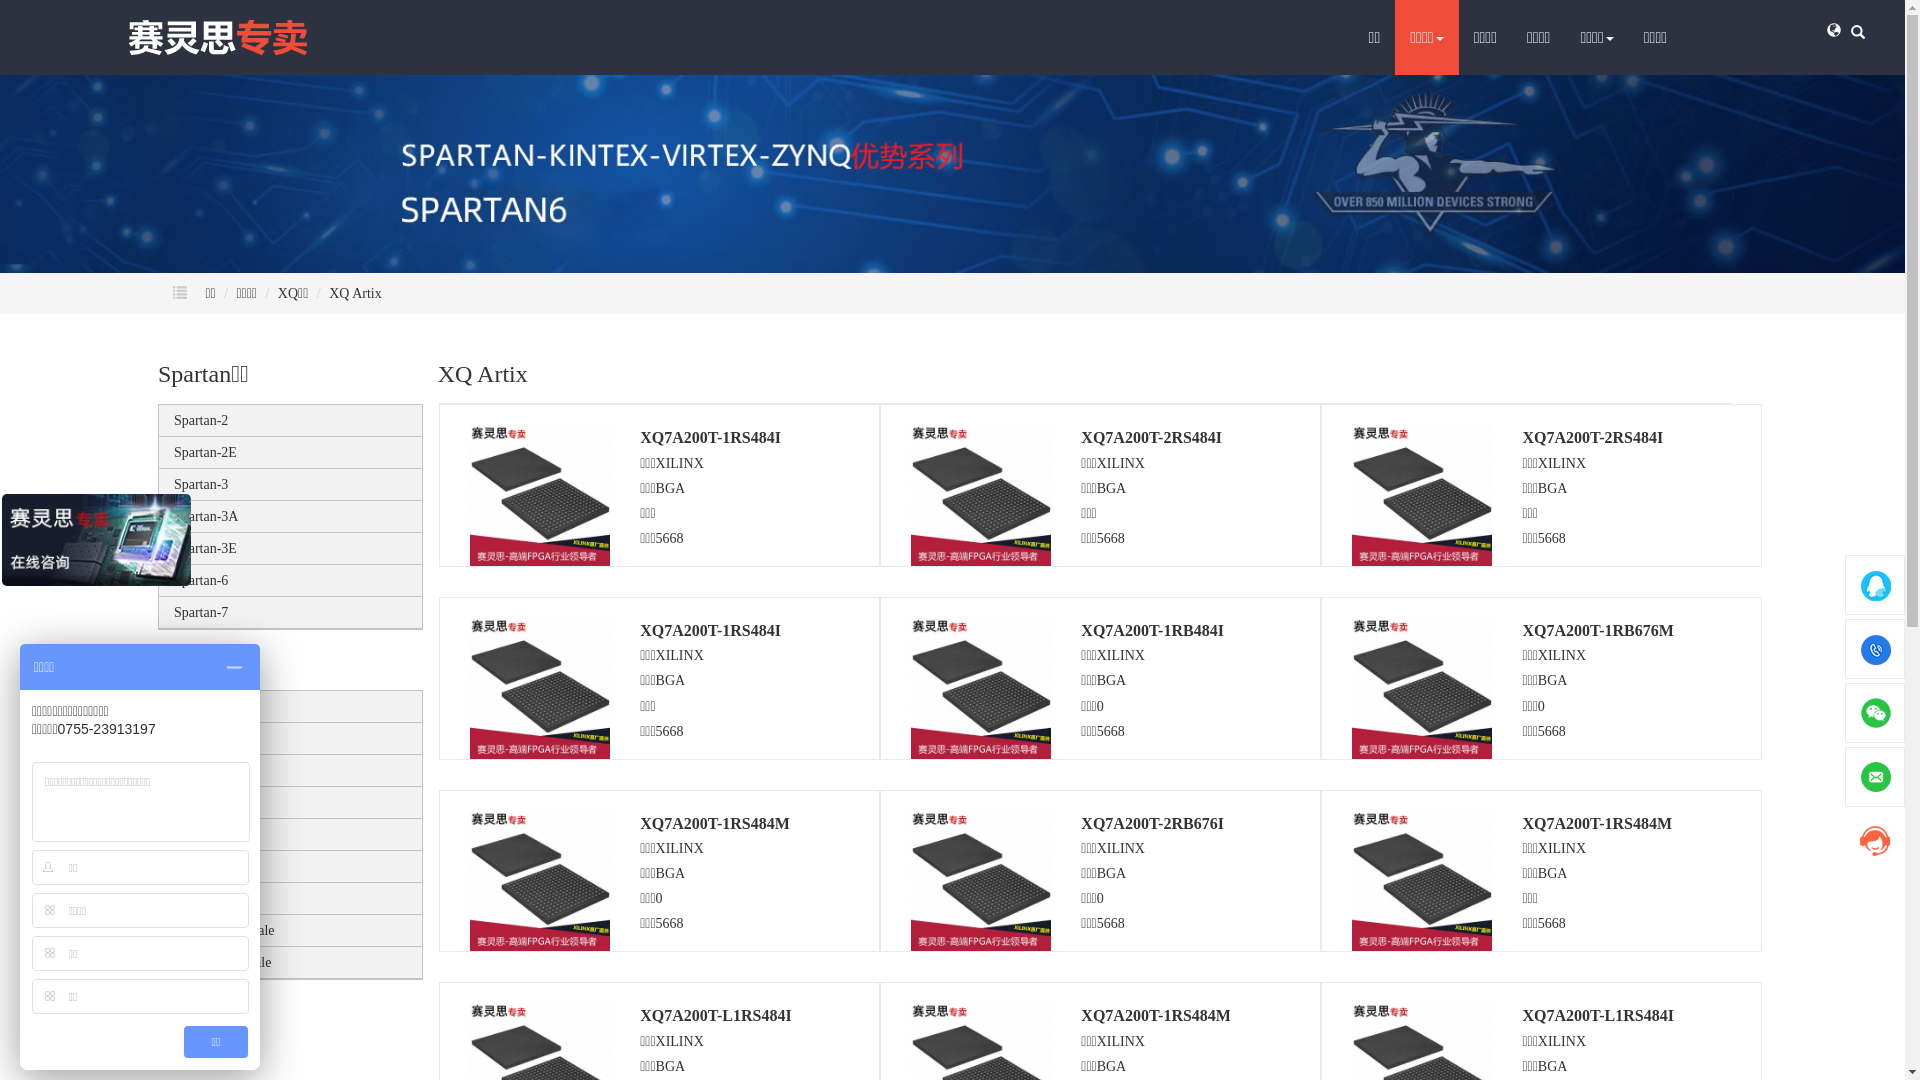 The image size is (1920, 1080). What do you see at coordinates (1152, 630) in the screenshot?
I see `XQ7A200T-1RB484I` at bounding box center [1152, 630].